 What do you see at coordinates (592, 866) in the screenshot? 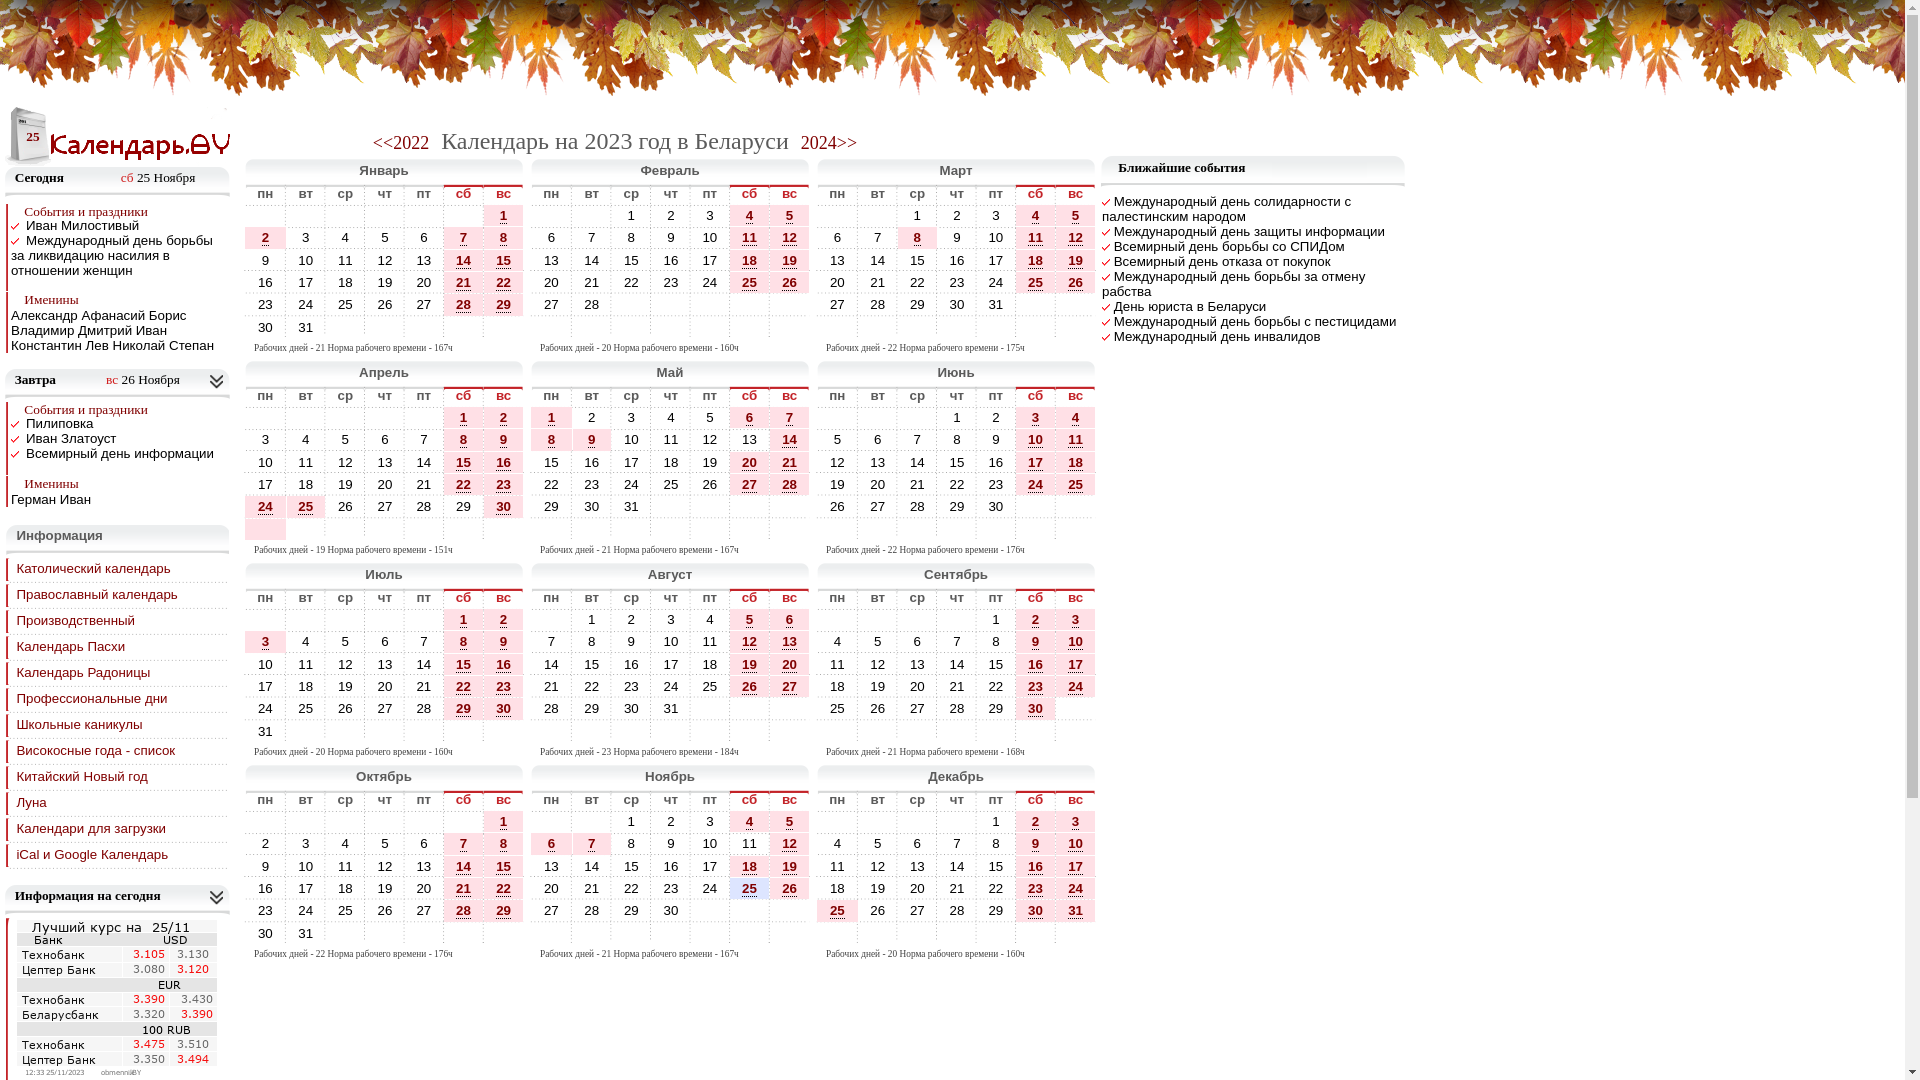
I see `14` at bounding box center [592, 866].